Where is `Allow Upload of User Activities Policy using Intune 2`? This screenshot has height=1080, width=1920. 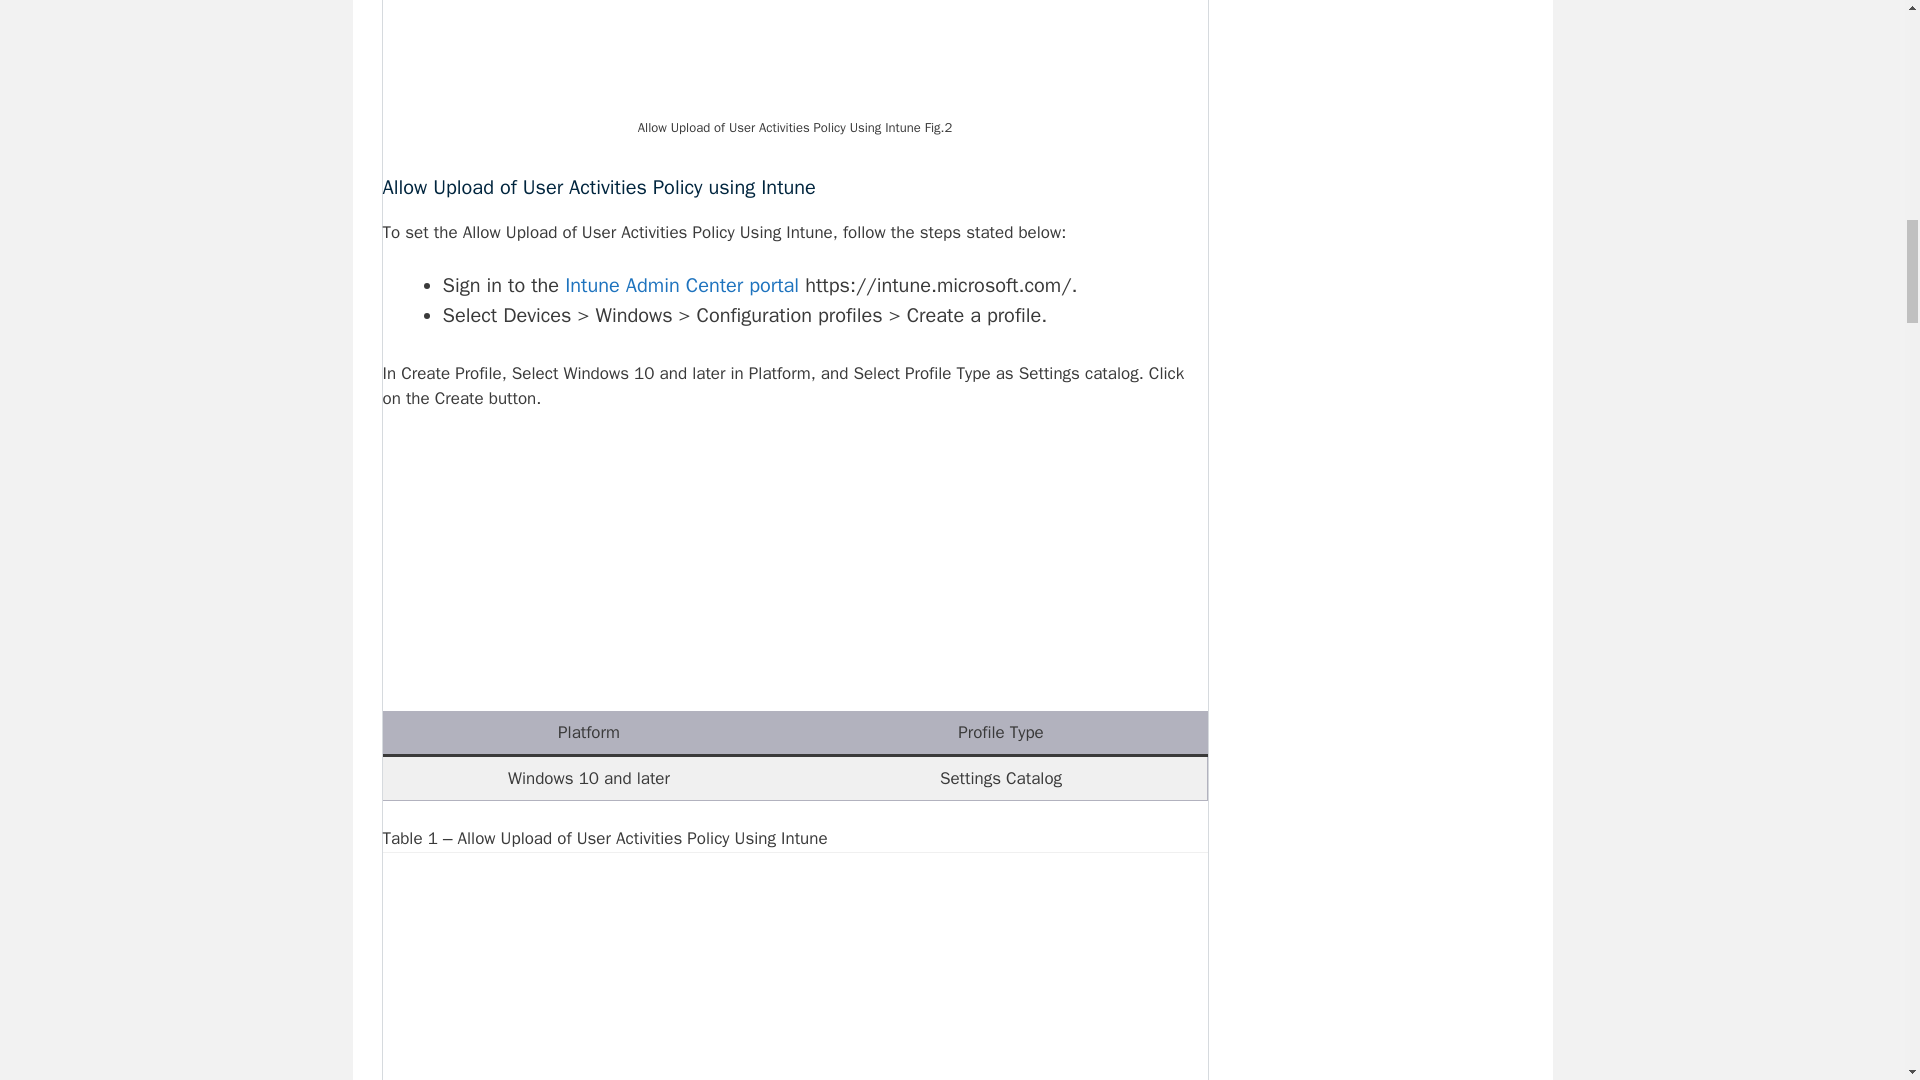 Allow Upload of User Activities Policy using Intune 2 is located at coordinates (794, 56).